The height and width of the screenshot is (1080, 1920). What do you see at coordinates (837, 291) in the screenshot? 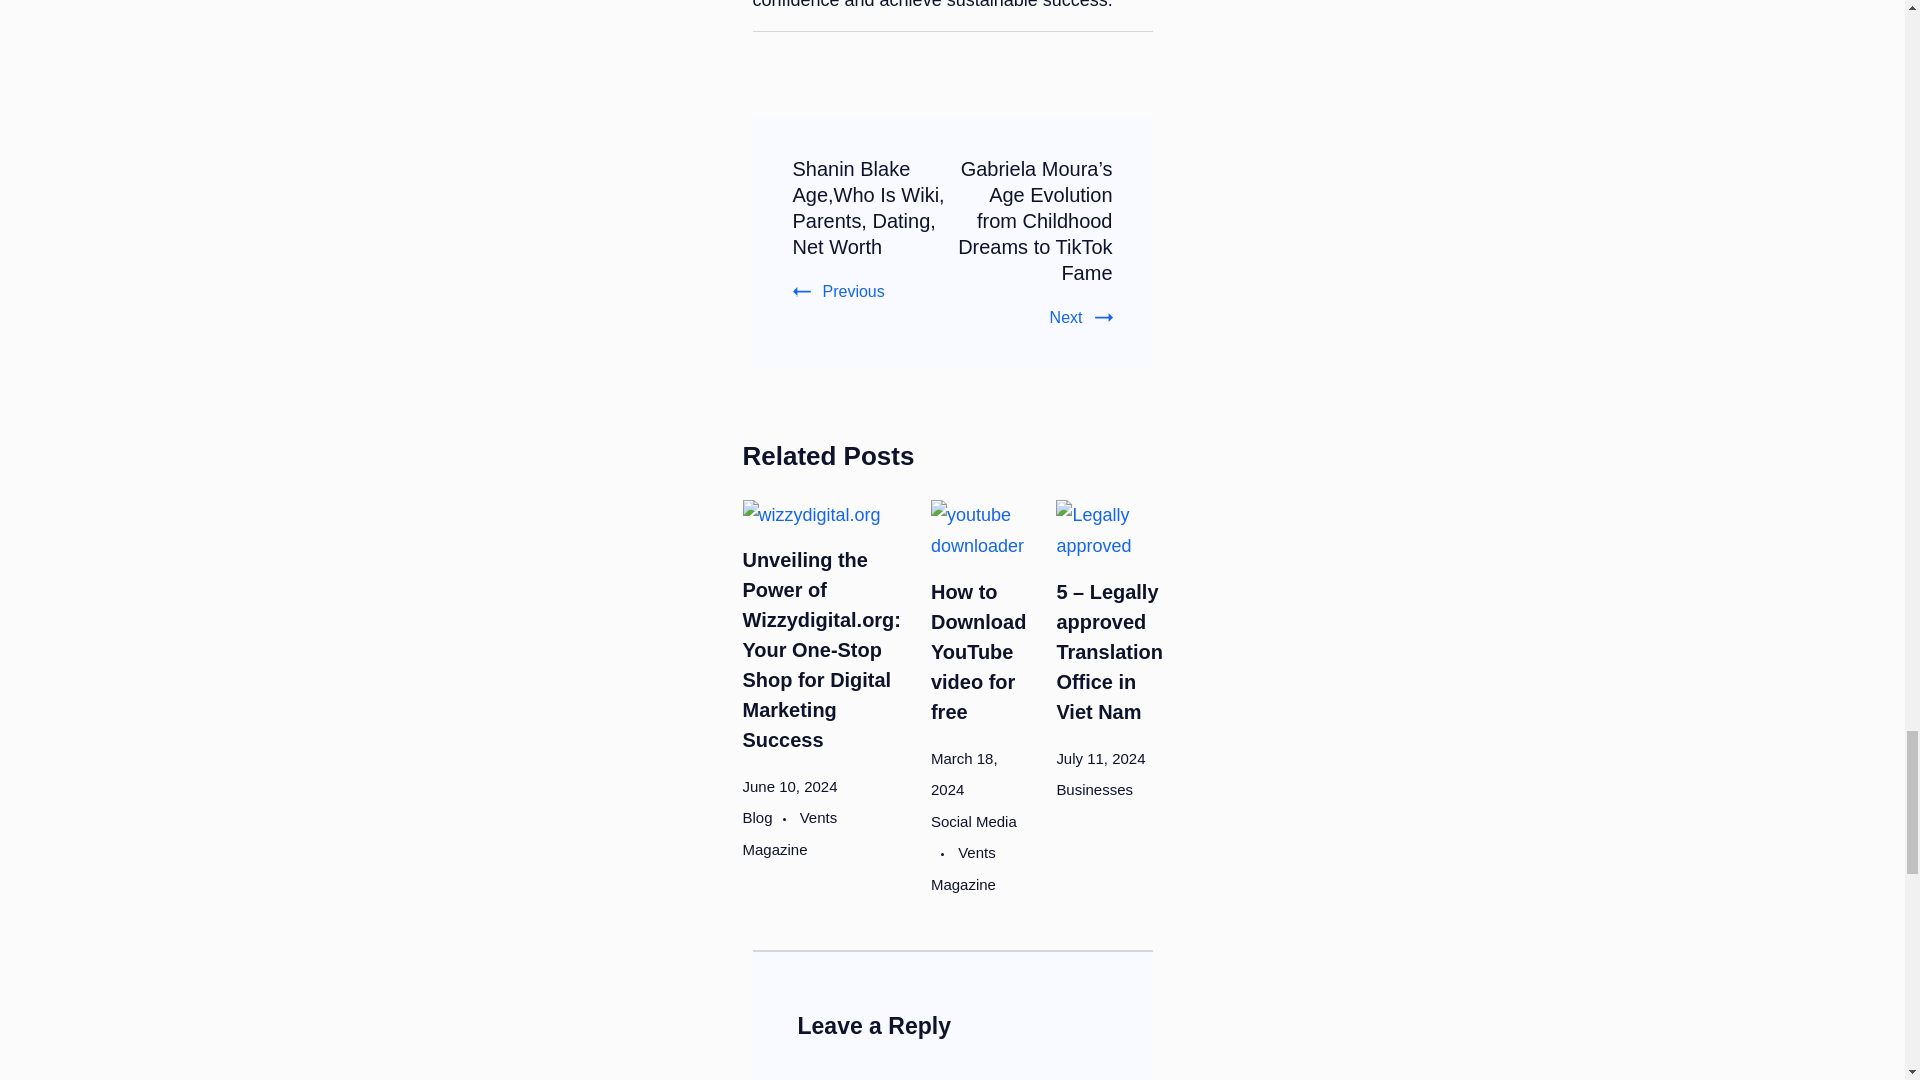
I see `Previous` at bounding box center [837, 291].